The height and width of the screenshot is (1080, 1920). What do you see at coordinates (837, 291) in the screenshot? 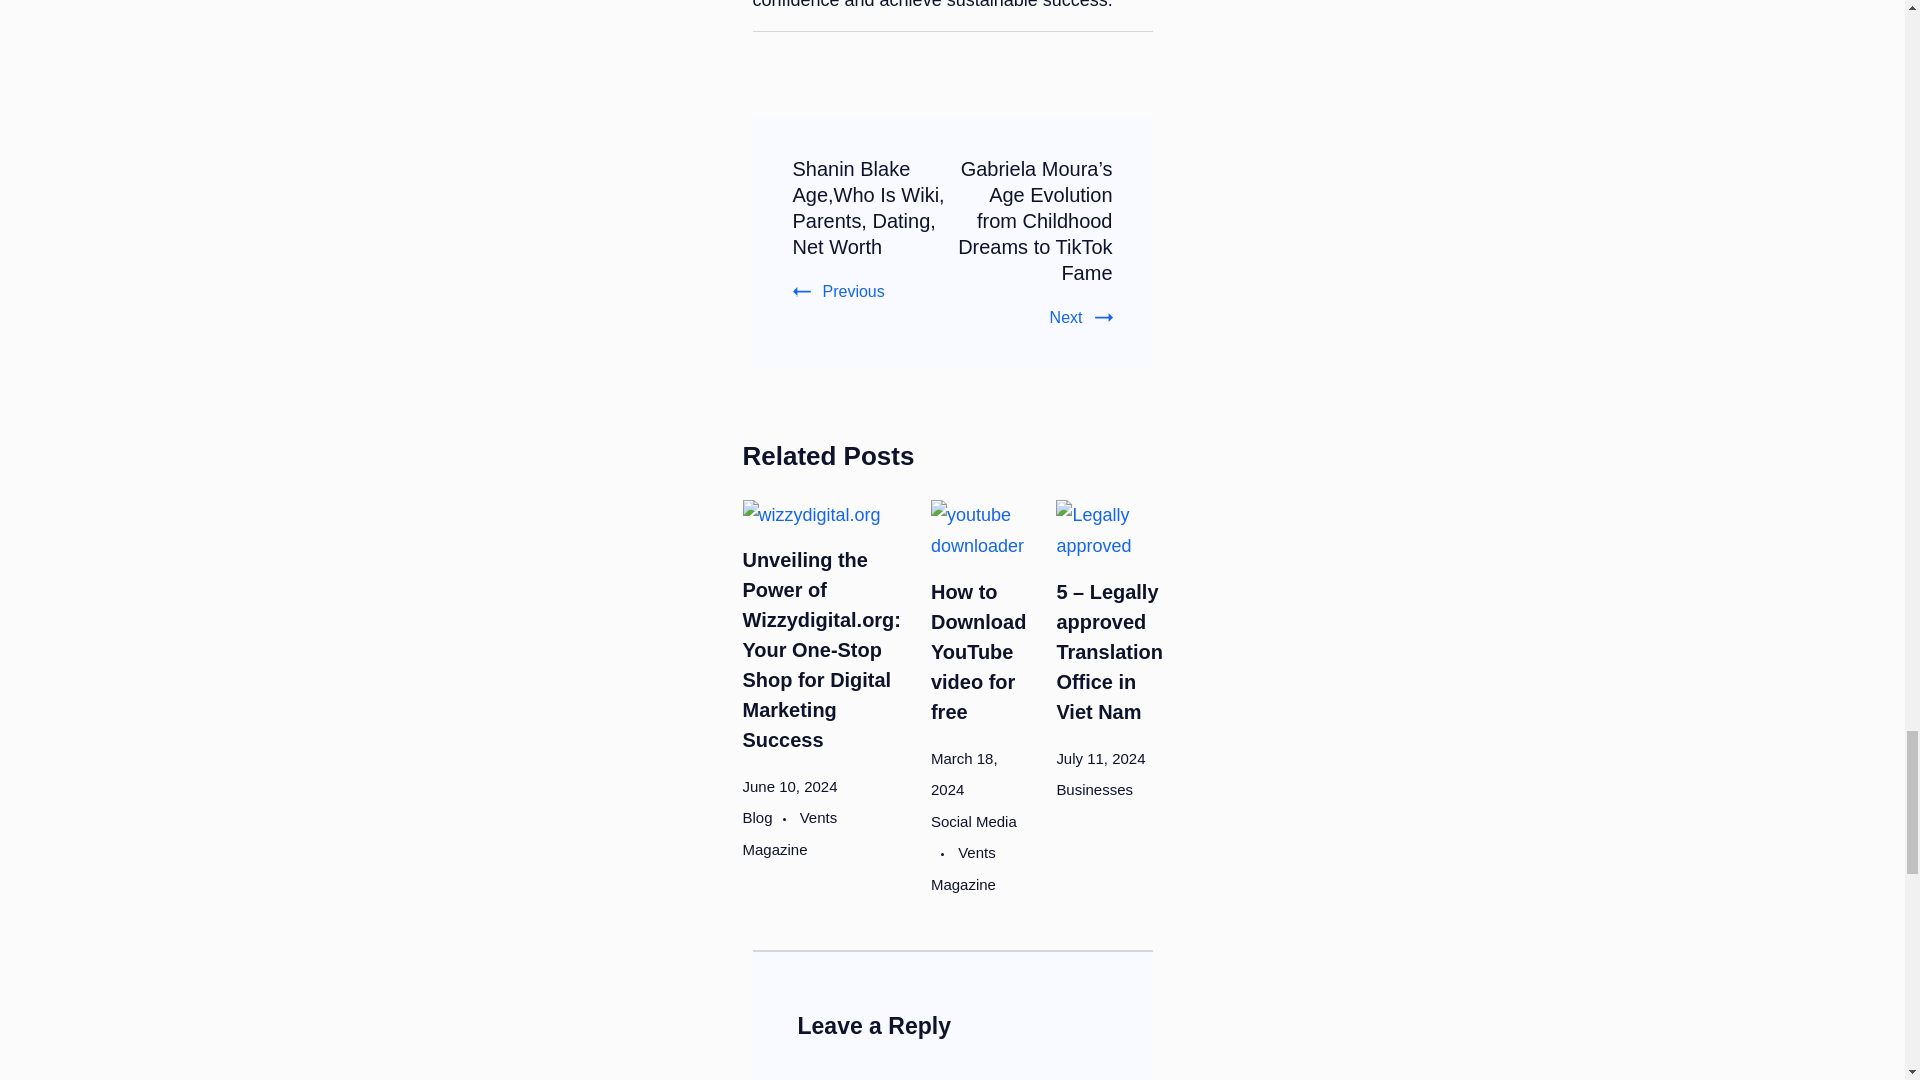
I see `Previous` at bounding box center [837, 291].